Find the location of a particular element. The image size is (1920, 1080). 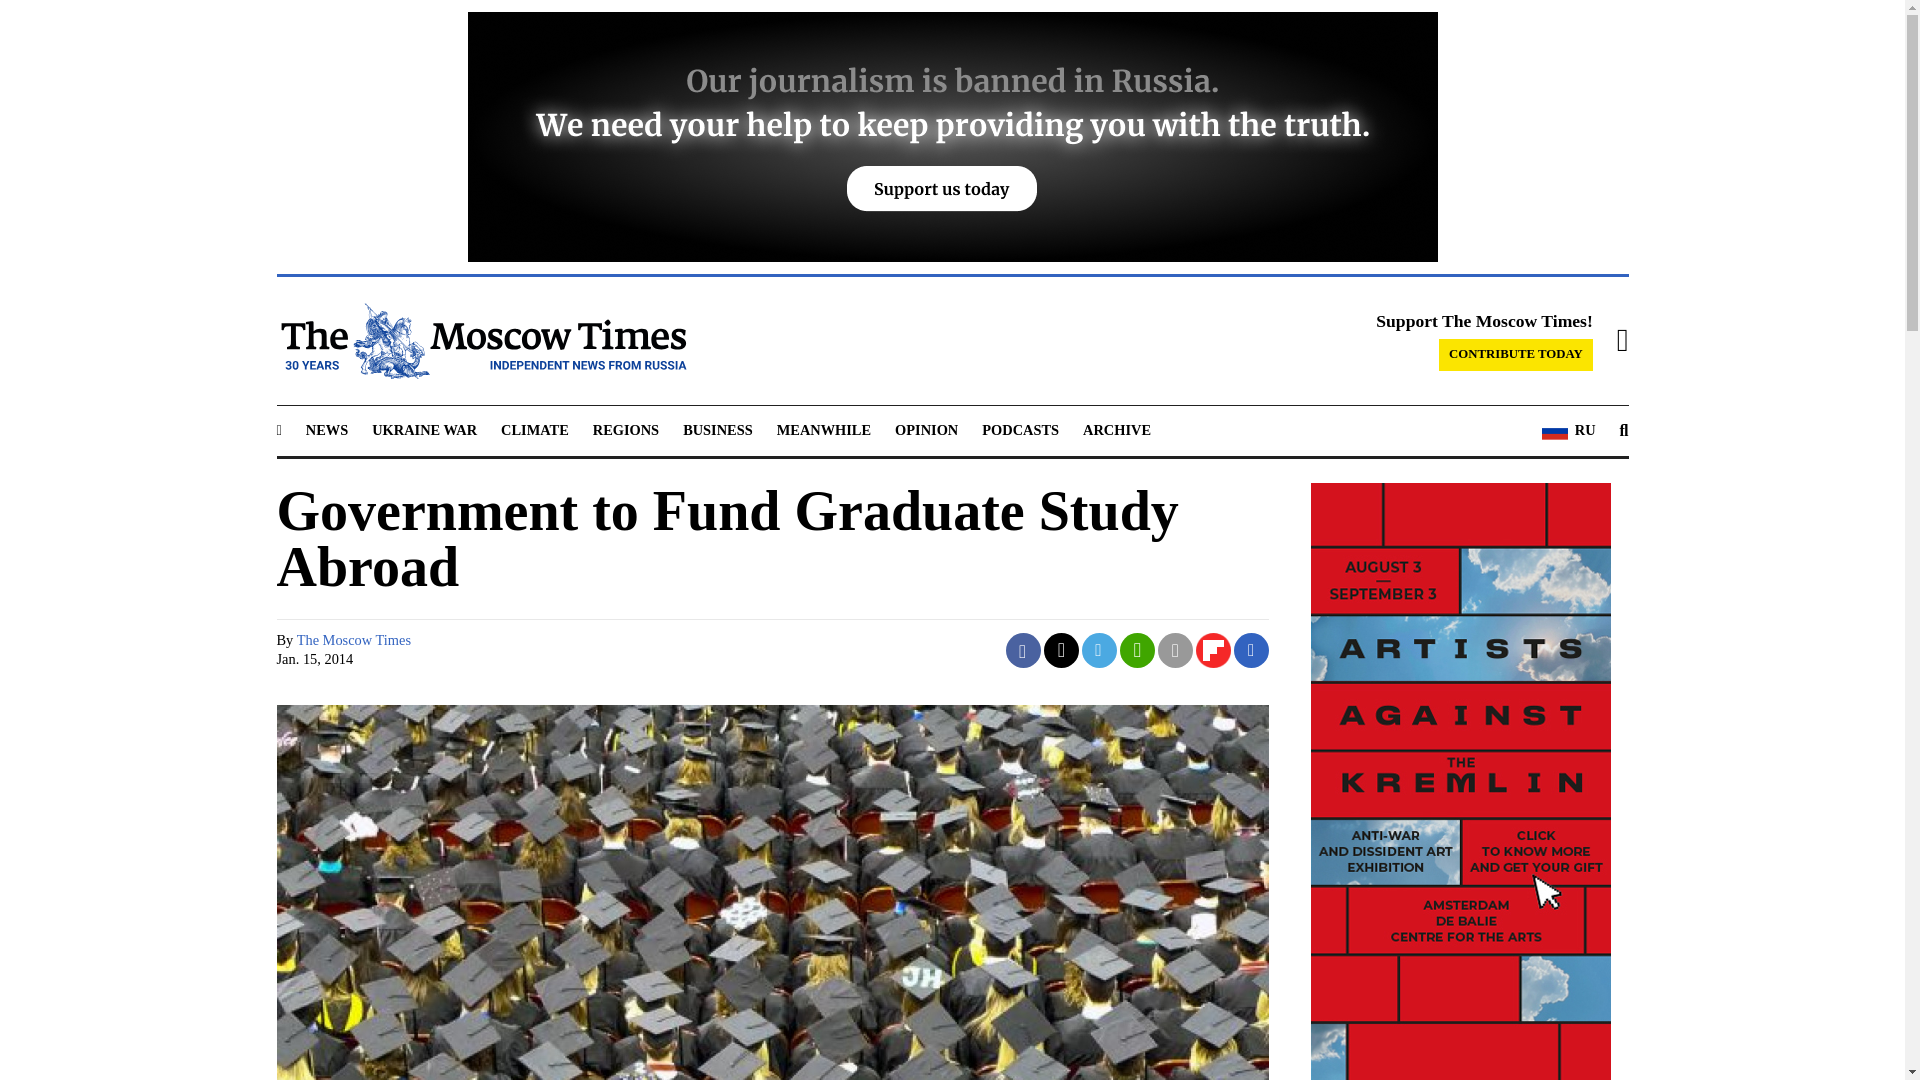

PODCASTS is located at coordinates (1020, 430).